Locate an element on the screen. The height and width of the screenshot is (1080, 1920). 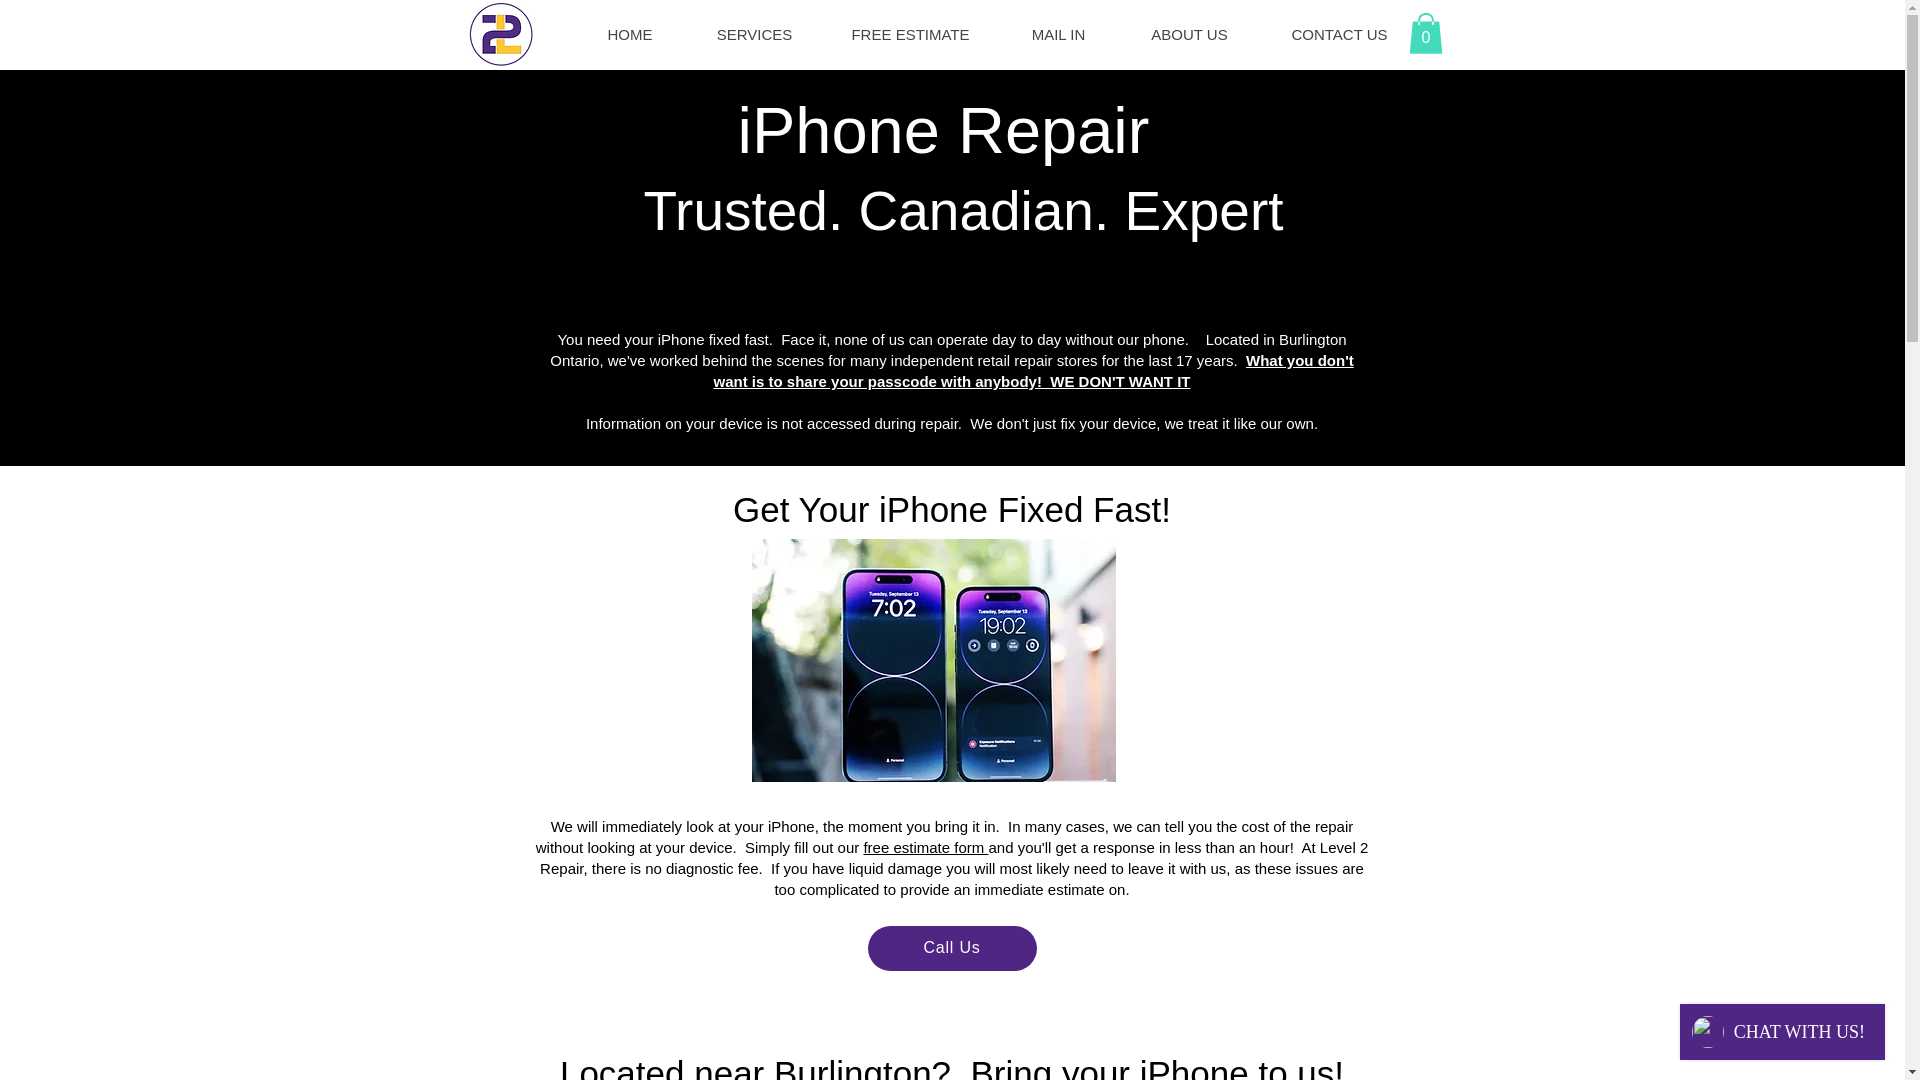
MAIL IN is located at coordinates (1058, 34).